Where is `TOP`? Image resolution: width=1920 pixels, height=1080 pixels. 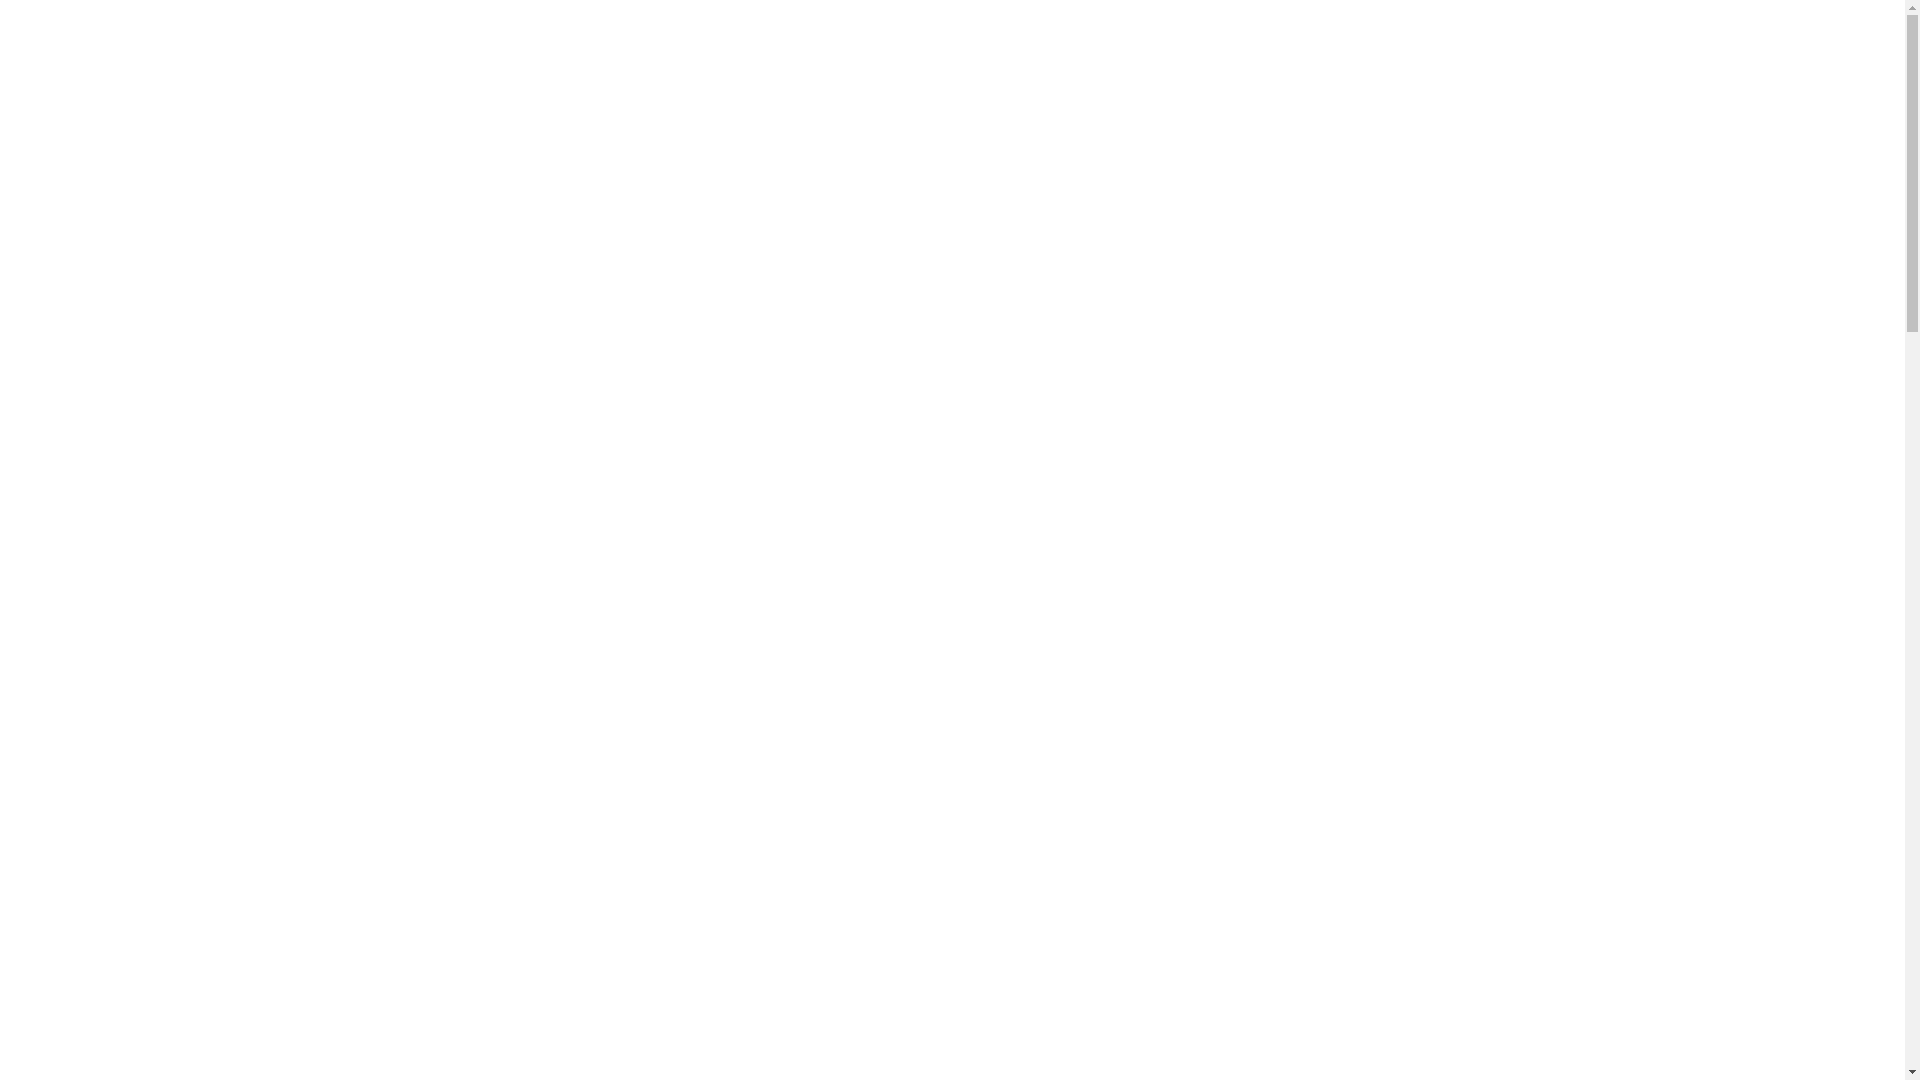 TOP is located at coordinates (381, 1006).